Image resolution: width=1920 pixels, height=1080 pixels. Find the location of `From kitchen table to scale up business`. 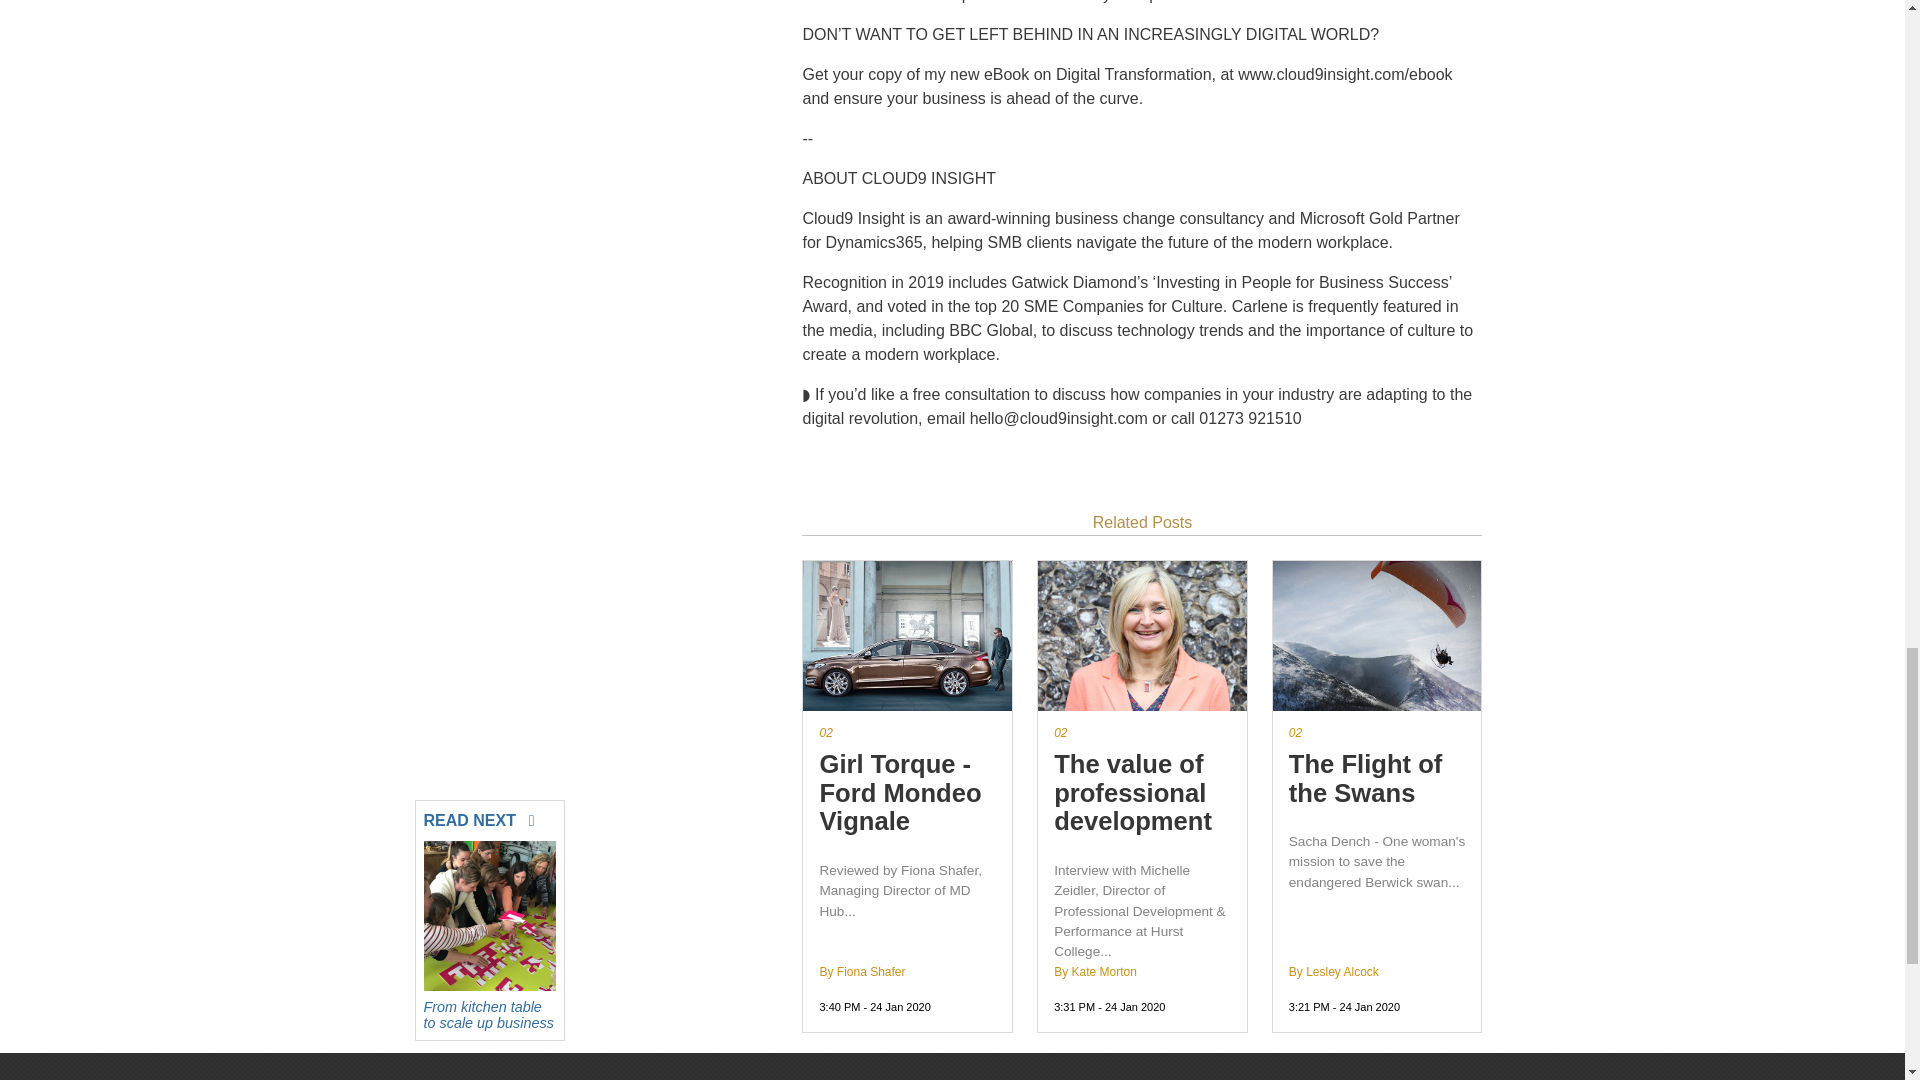

From kitchen table to scale up business is located at coordinates (490, 1011).